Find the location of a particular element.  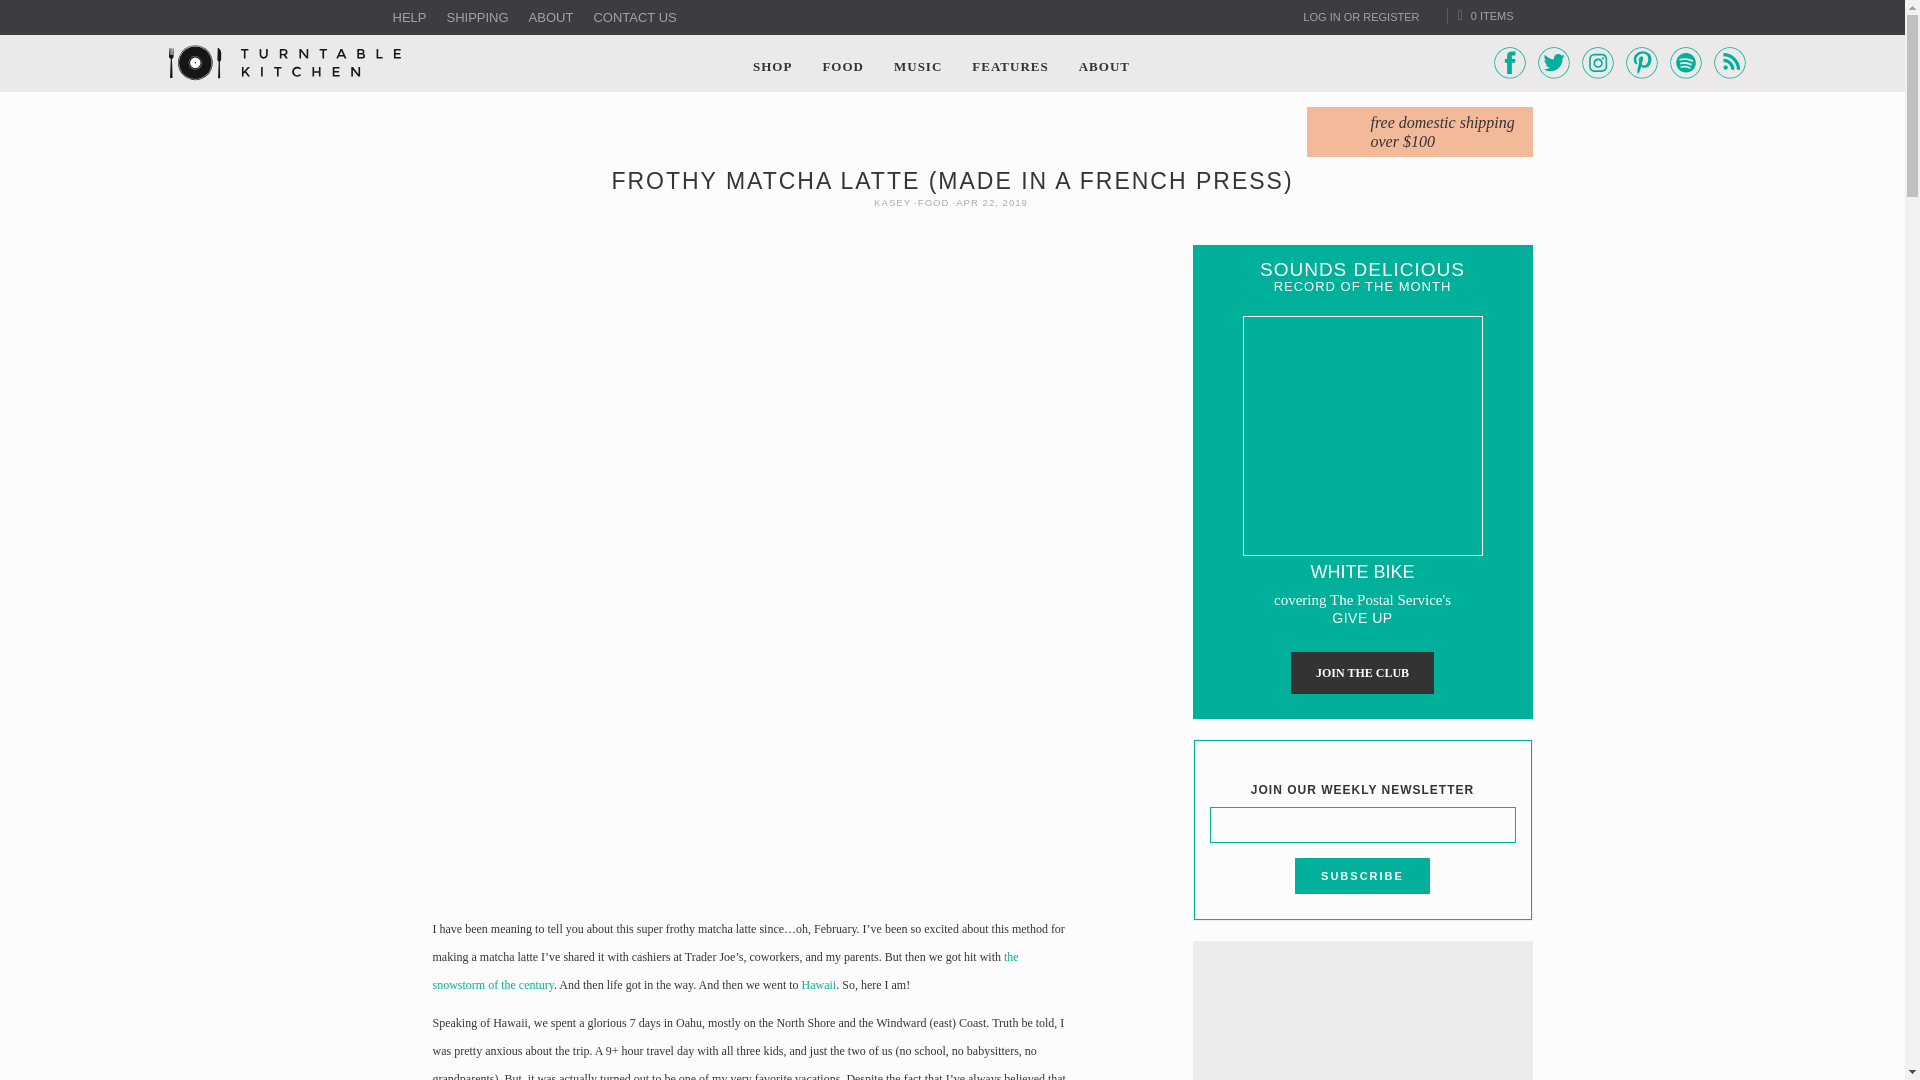

ABOUT is located at coordinates (552, 18).